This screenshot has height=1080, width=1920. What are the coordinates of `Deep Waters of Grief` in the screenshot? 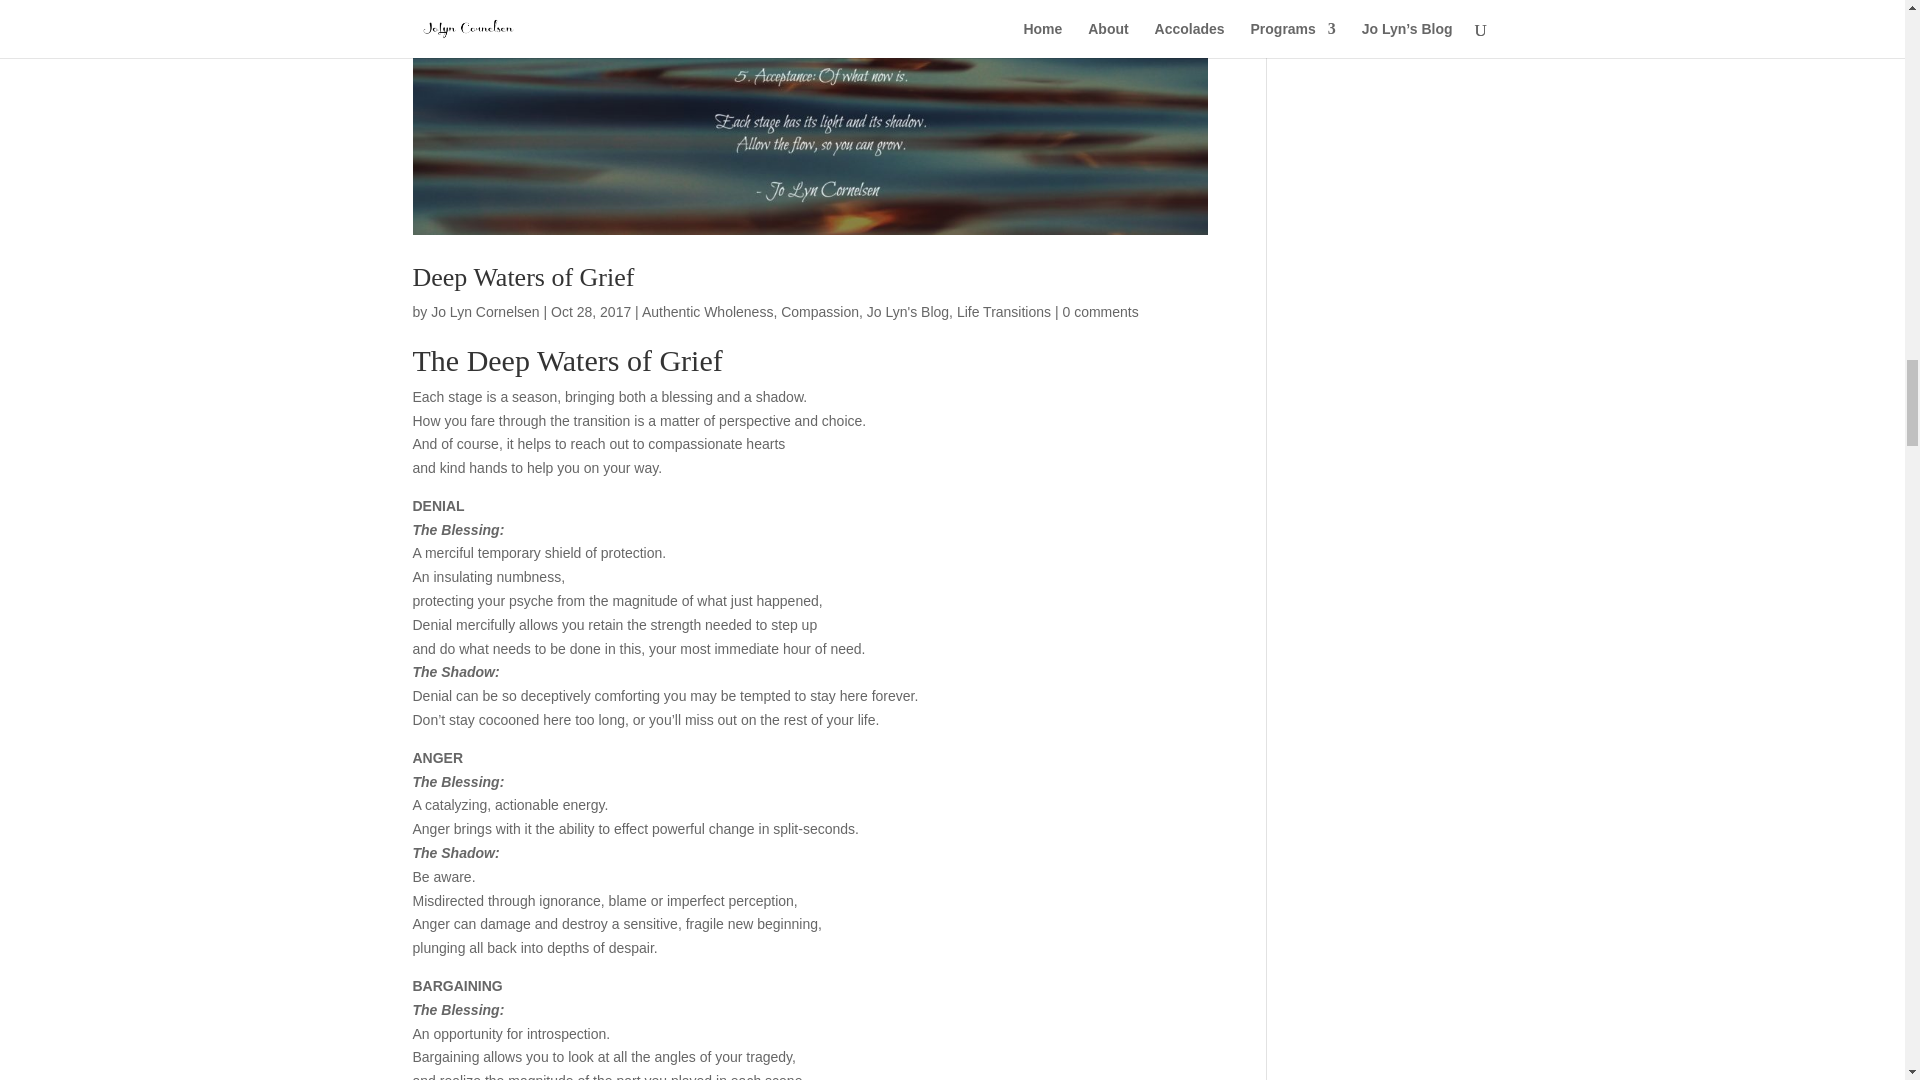 It's located at (522, 277).